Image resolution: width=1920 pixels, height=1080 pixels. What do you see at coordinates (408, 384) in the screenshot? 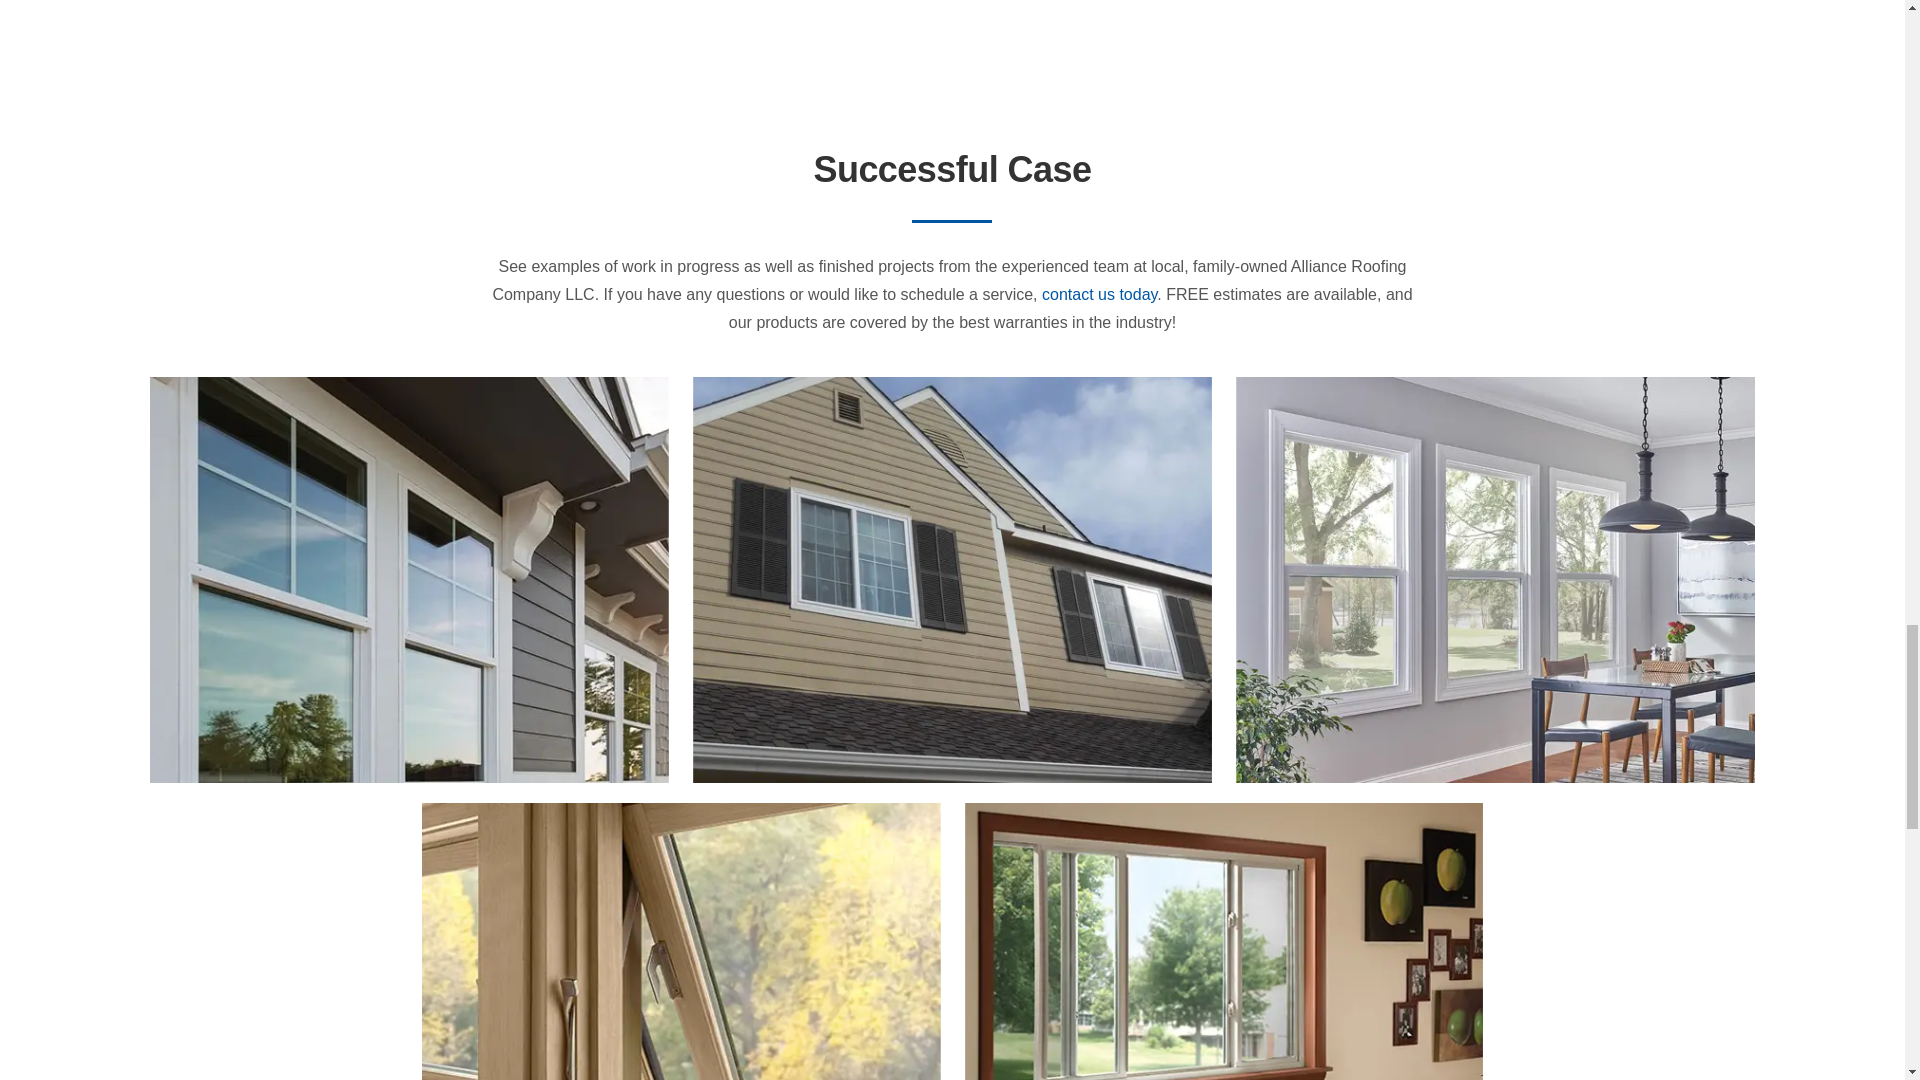
I see `WindowReplacement-img-02` at bounding box center [408, 384].